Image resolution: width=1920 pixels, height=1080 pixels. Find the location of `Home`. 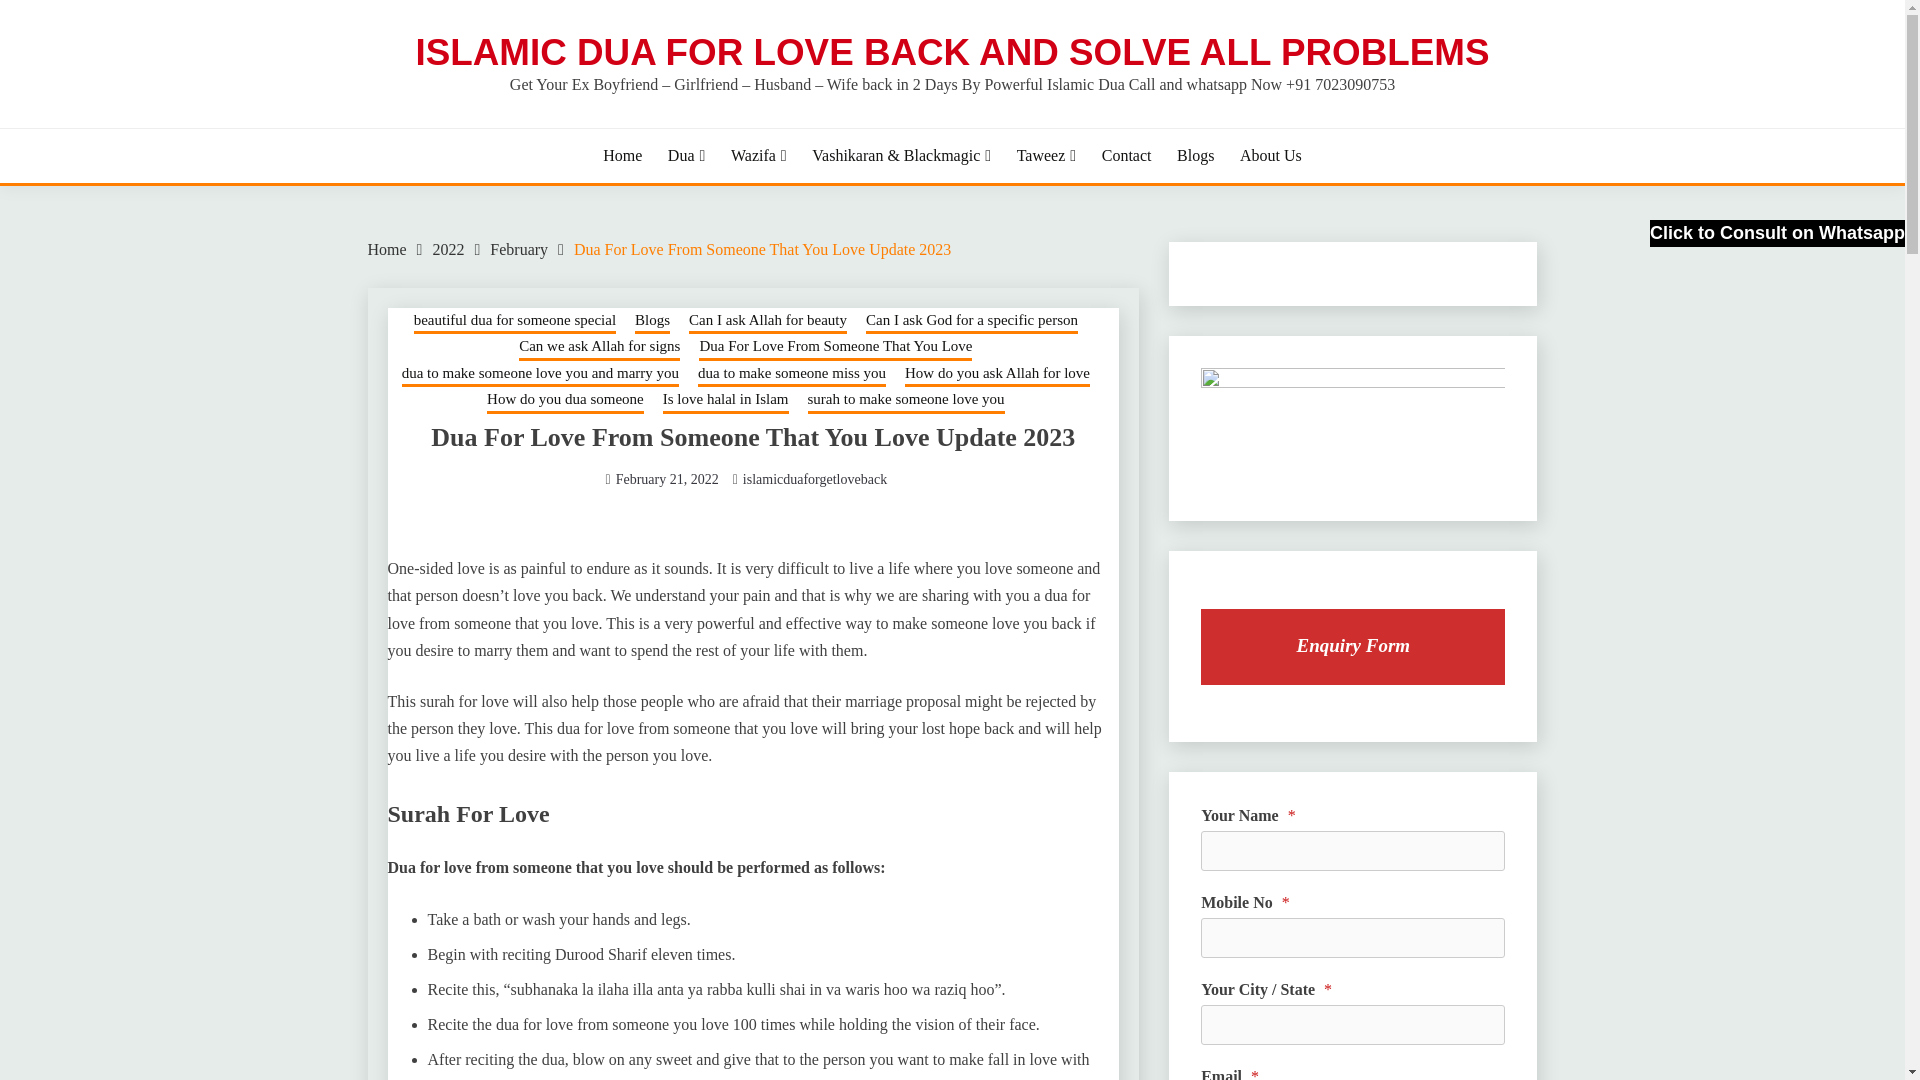

Home is located at coordinates (622, 156).